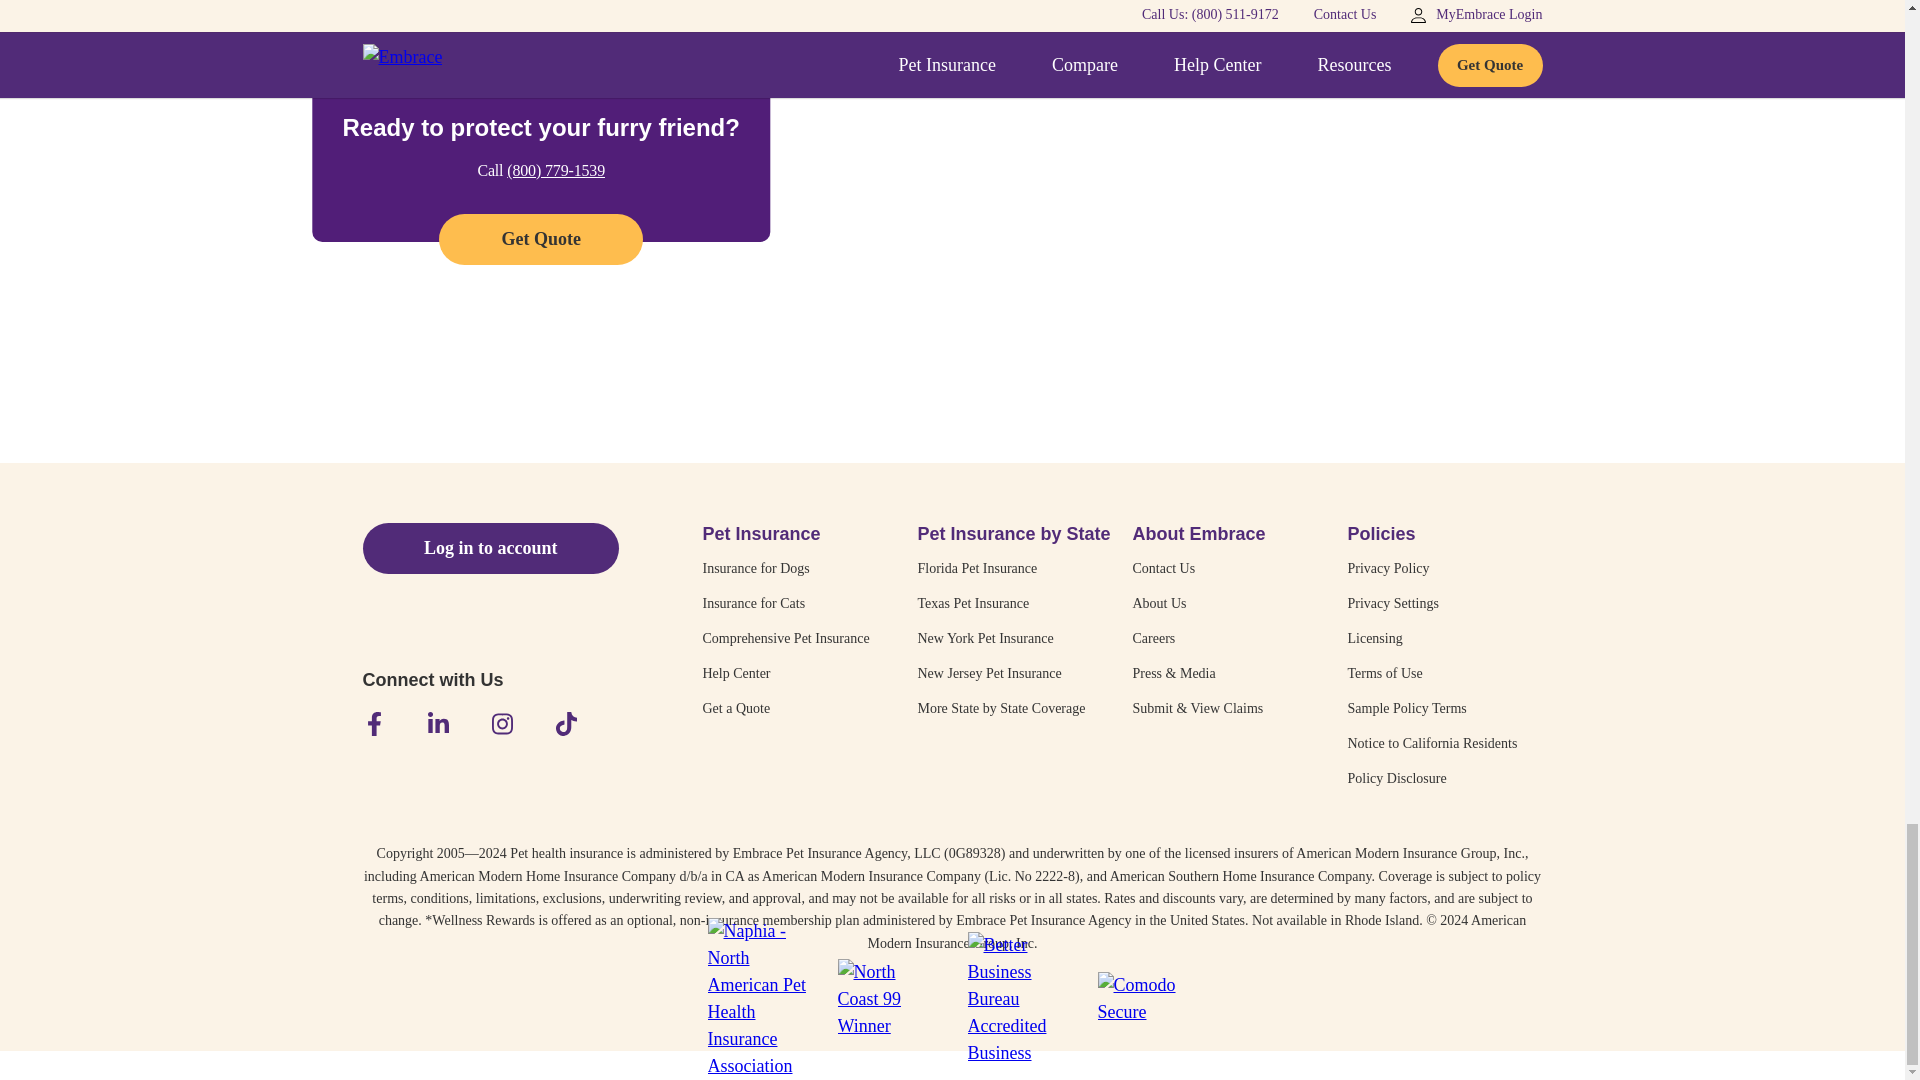  What do you see at coordinates (374, 723) in the screenshot?
I see `Embrace Pet Insurance on Facebook` at bounding box center [374, 723].